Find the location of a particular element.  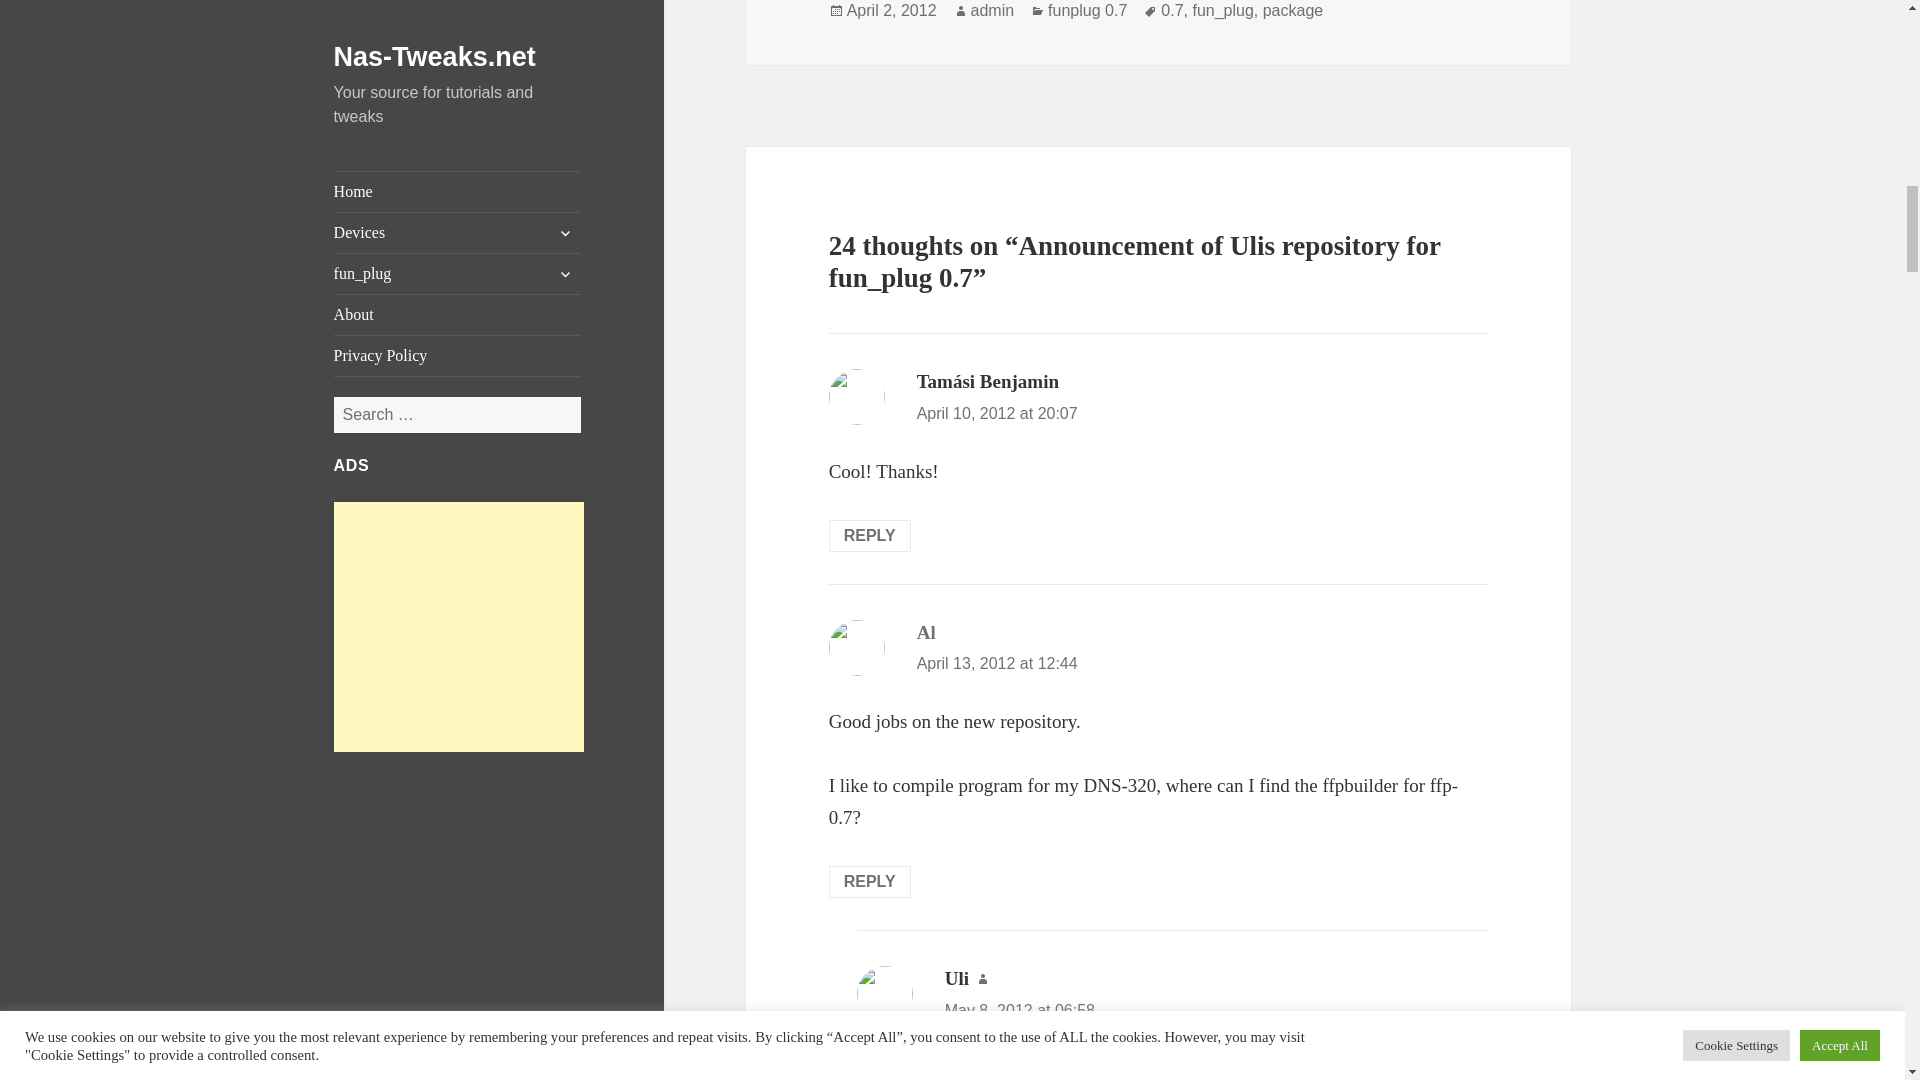

0.7 is located at coordinates (1172, 11).